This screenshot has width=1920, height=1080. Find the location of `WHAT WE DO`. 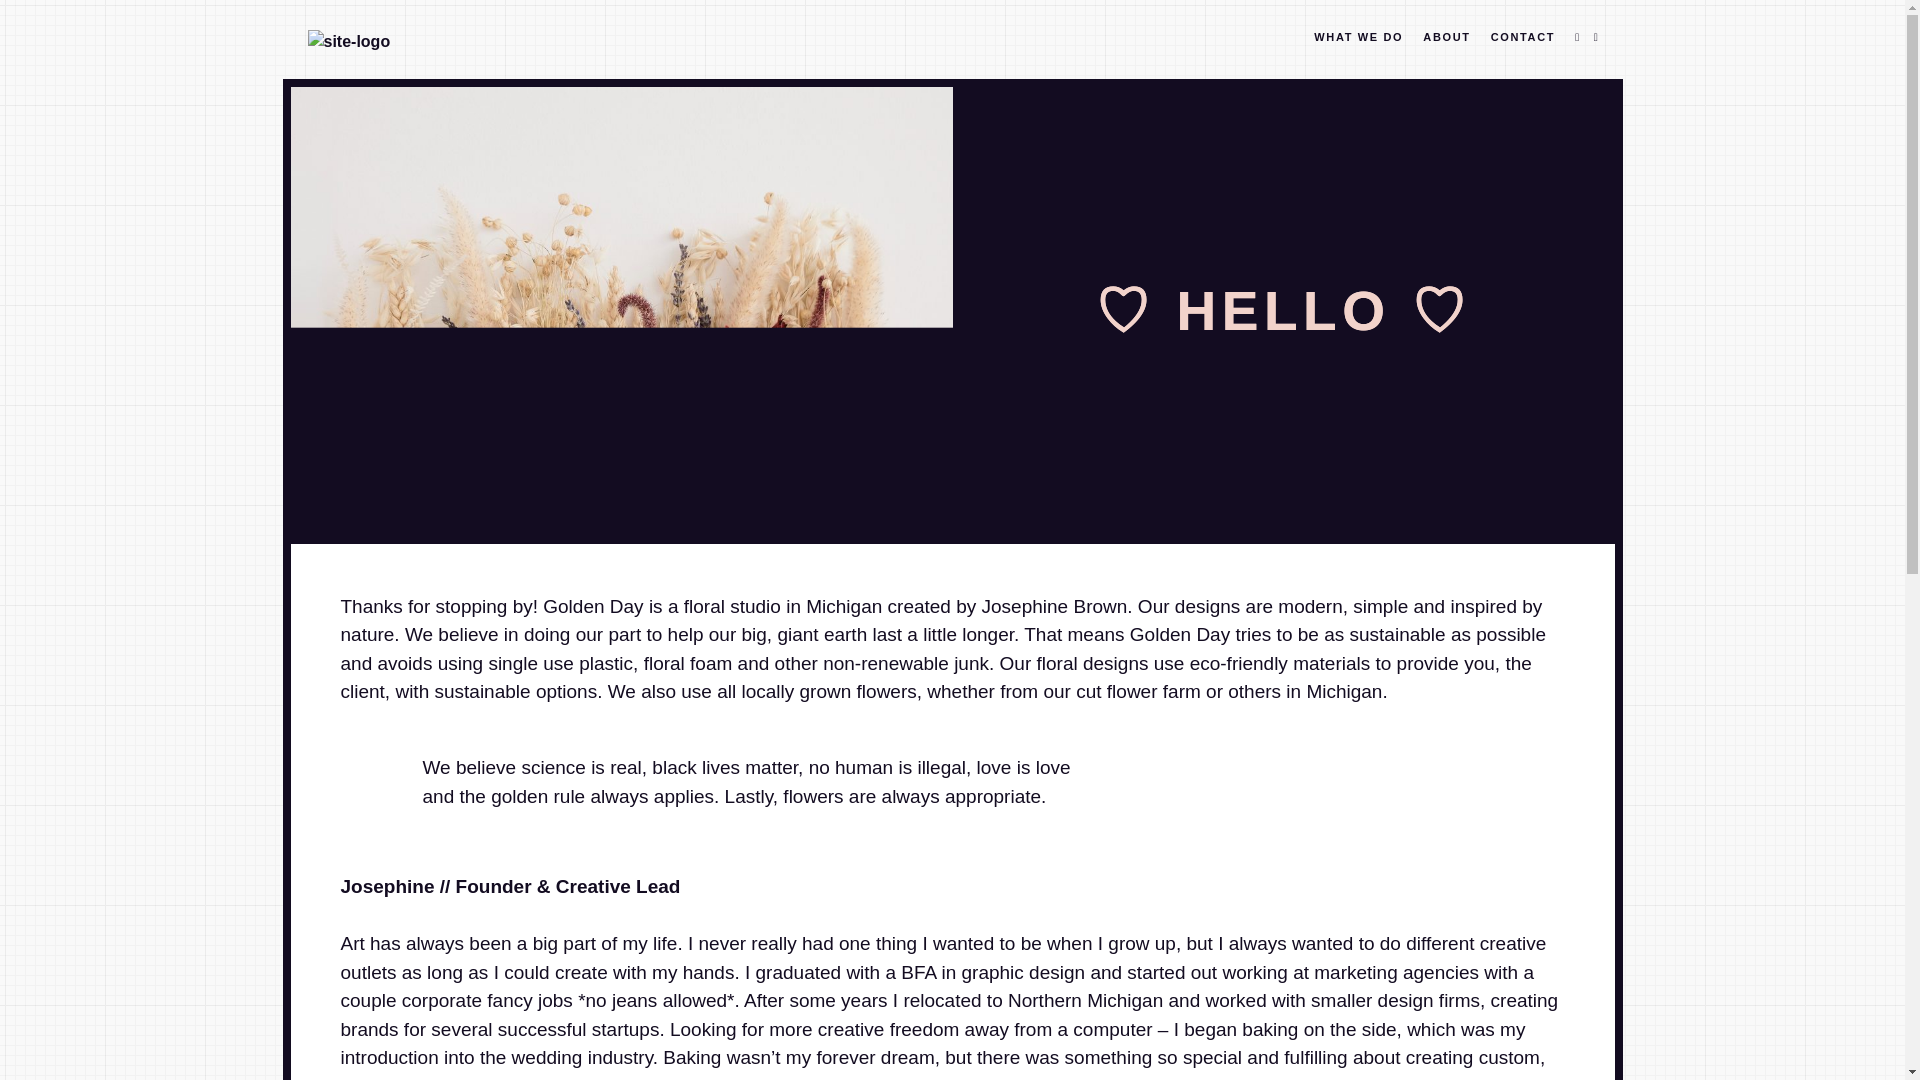

WHAT WE DO is located at coordinates (1358, 40).